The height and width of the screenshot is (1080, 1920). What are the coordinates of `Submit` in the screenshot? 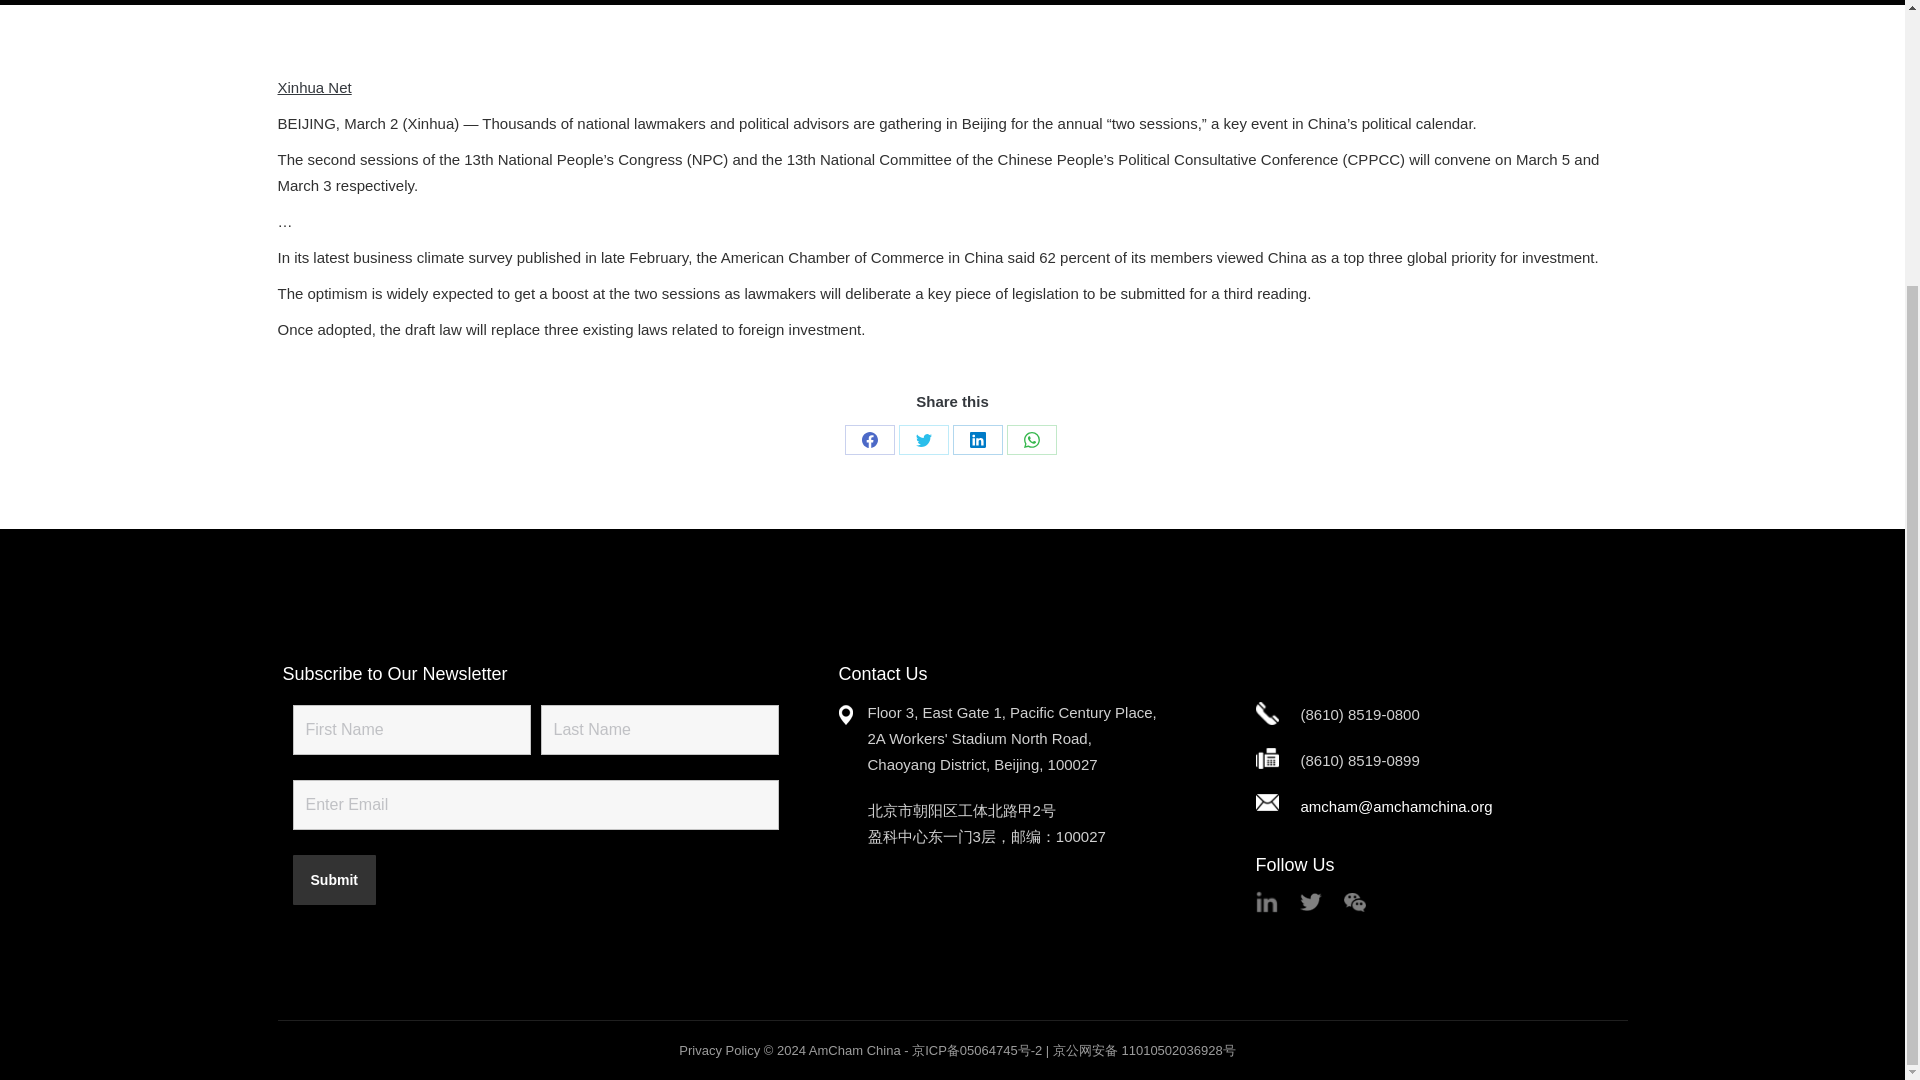 It's located at (332, 880).